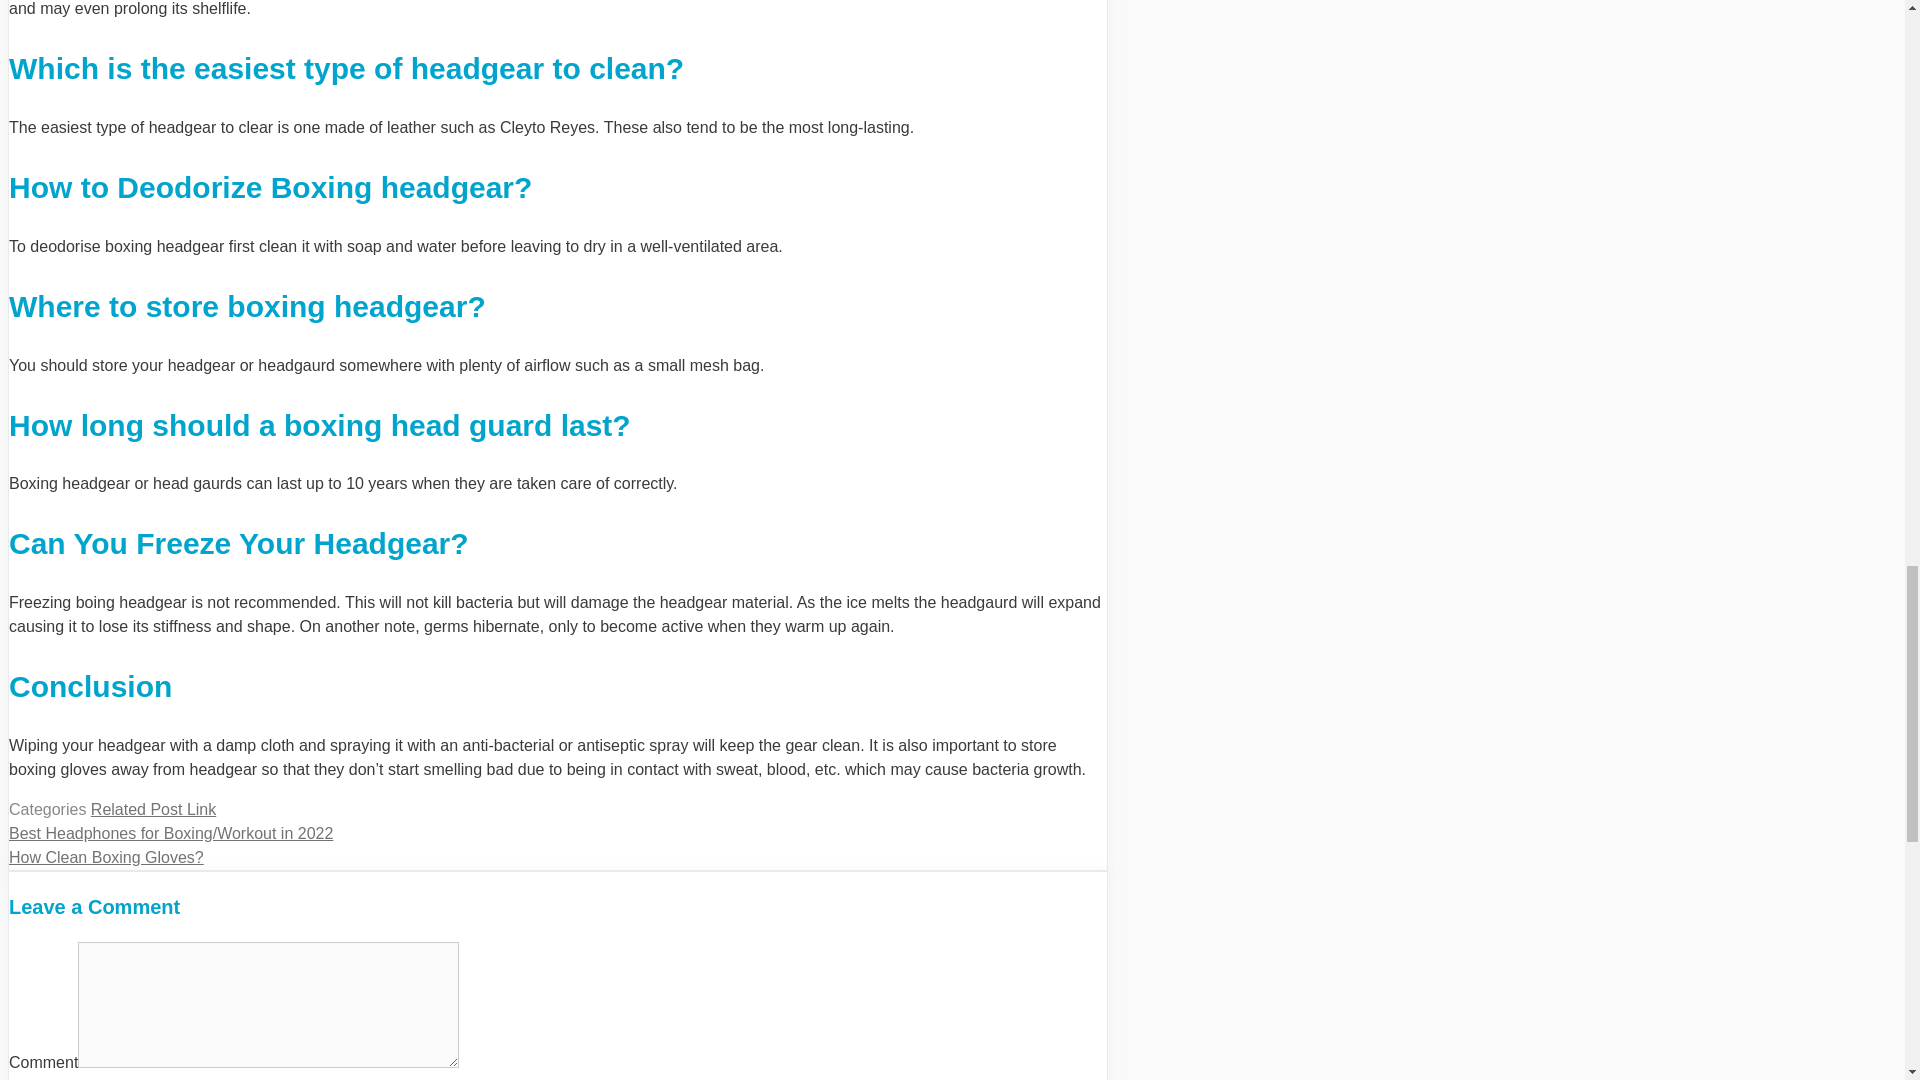  I want to click on How Clean Boxing Gloves?, so click(106, 857).